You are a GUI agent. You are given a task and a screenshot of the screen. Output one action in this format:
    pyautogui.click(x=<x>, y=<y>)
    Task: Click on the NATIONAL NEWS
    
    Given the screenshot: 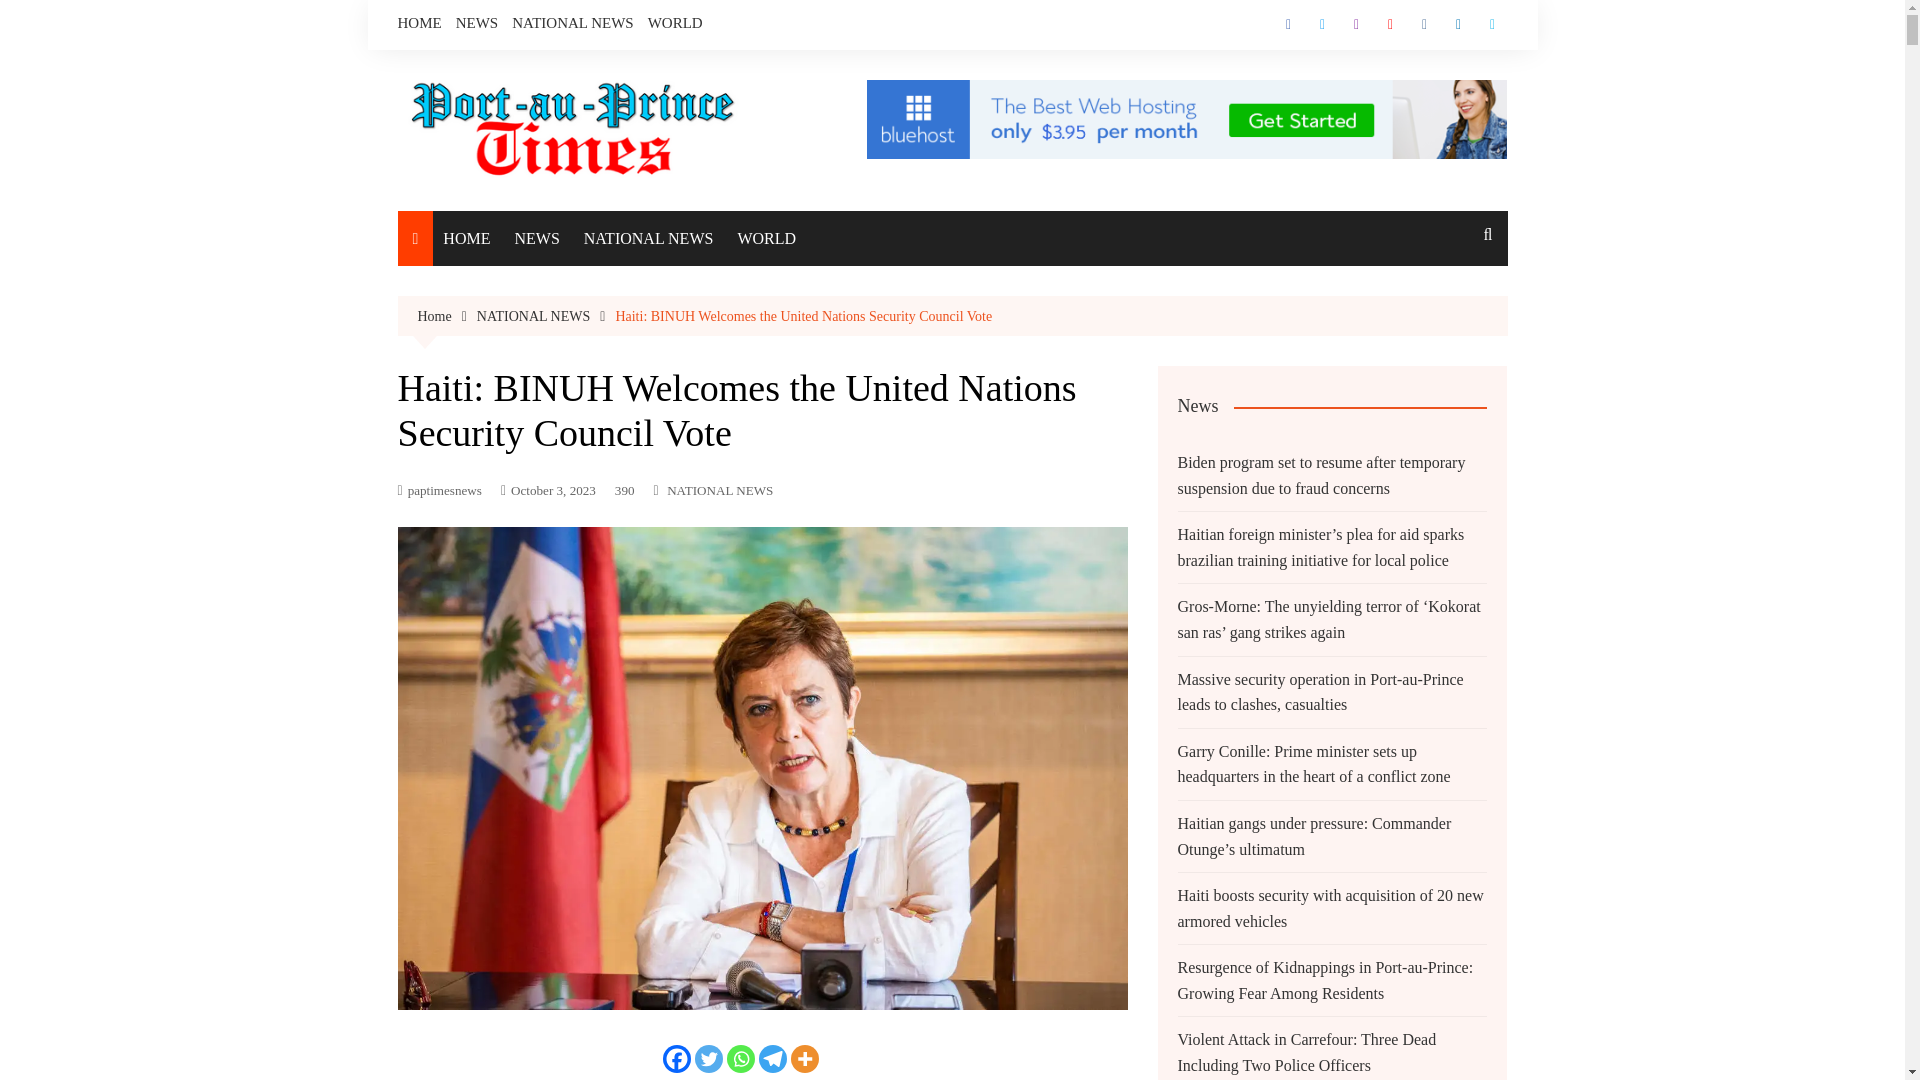 What is the action you would take?
    pyautogui.click(x=572, y=22)
    